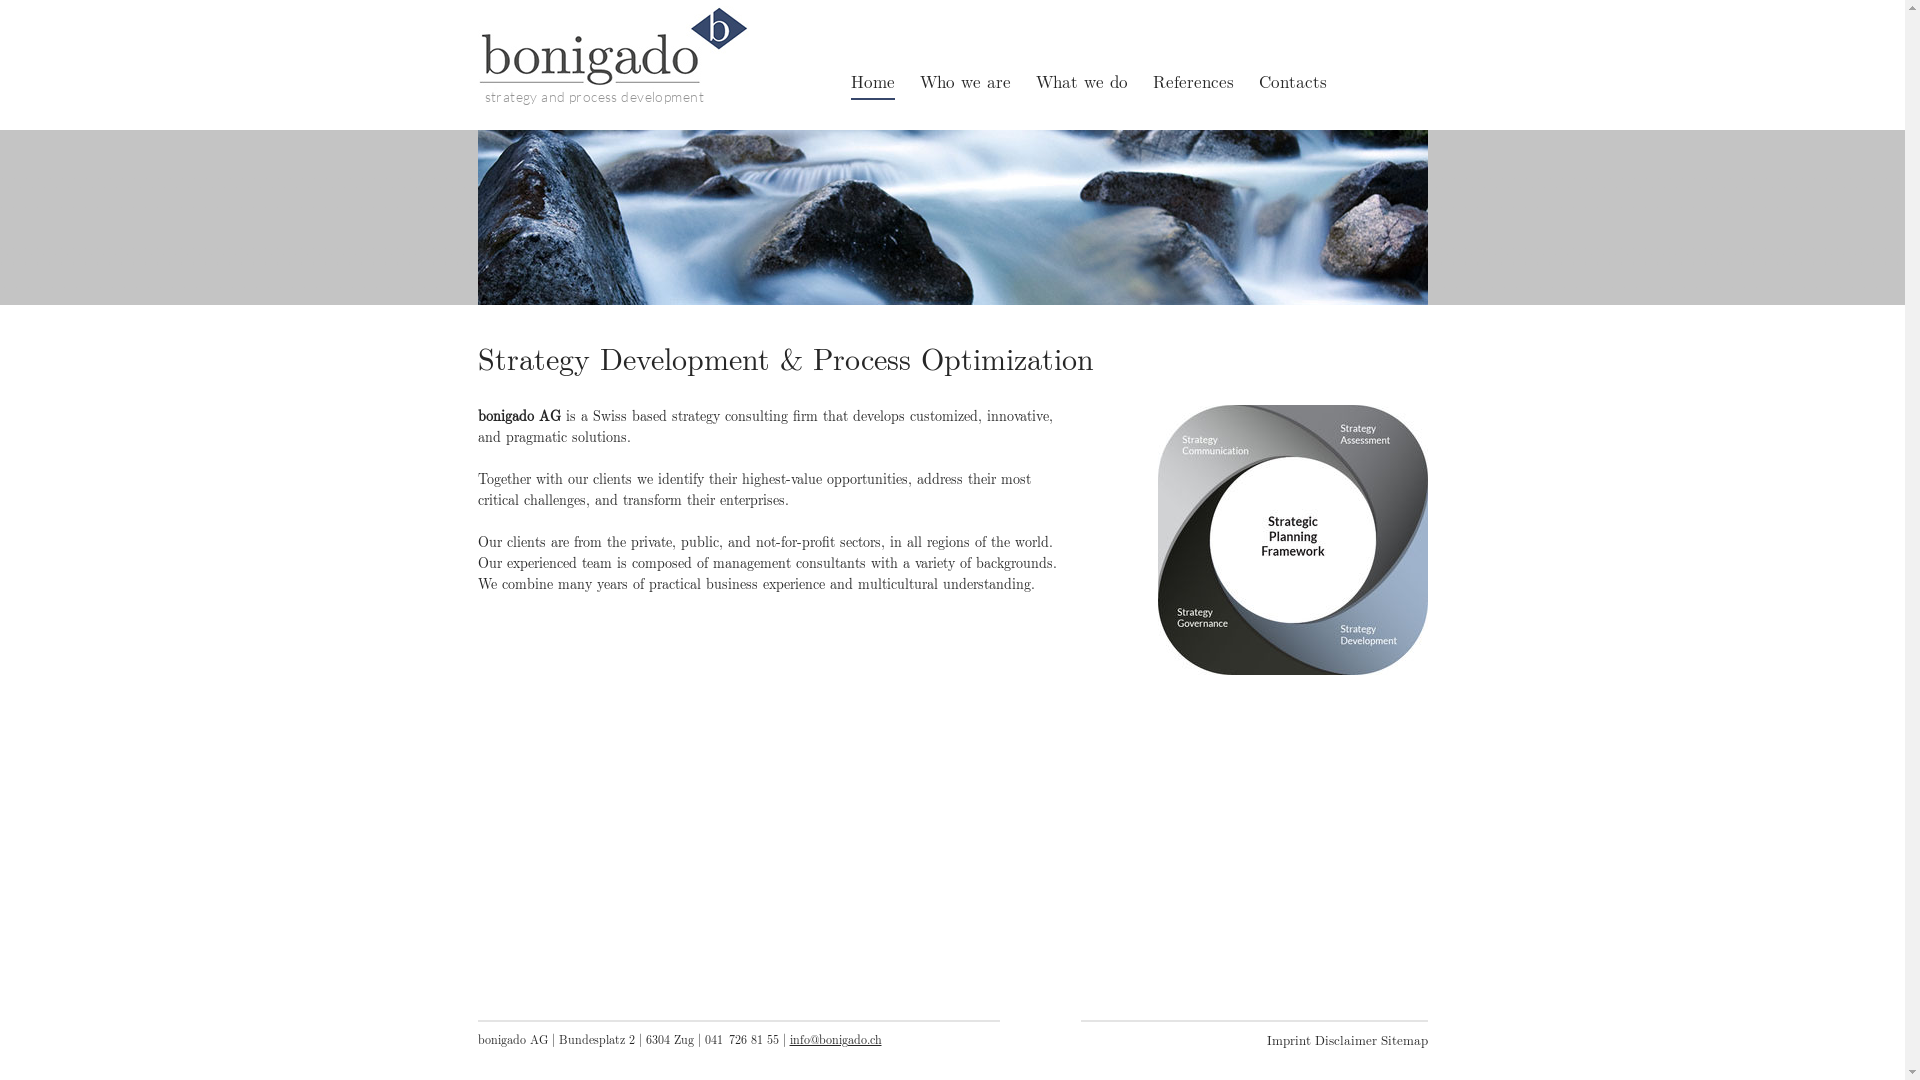 Image resolution: width=1920 pixels, height=1080 pixels. Describe the element at coordinates (1266, 1062) in the screenshot. I see ` ` at that location.